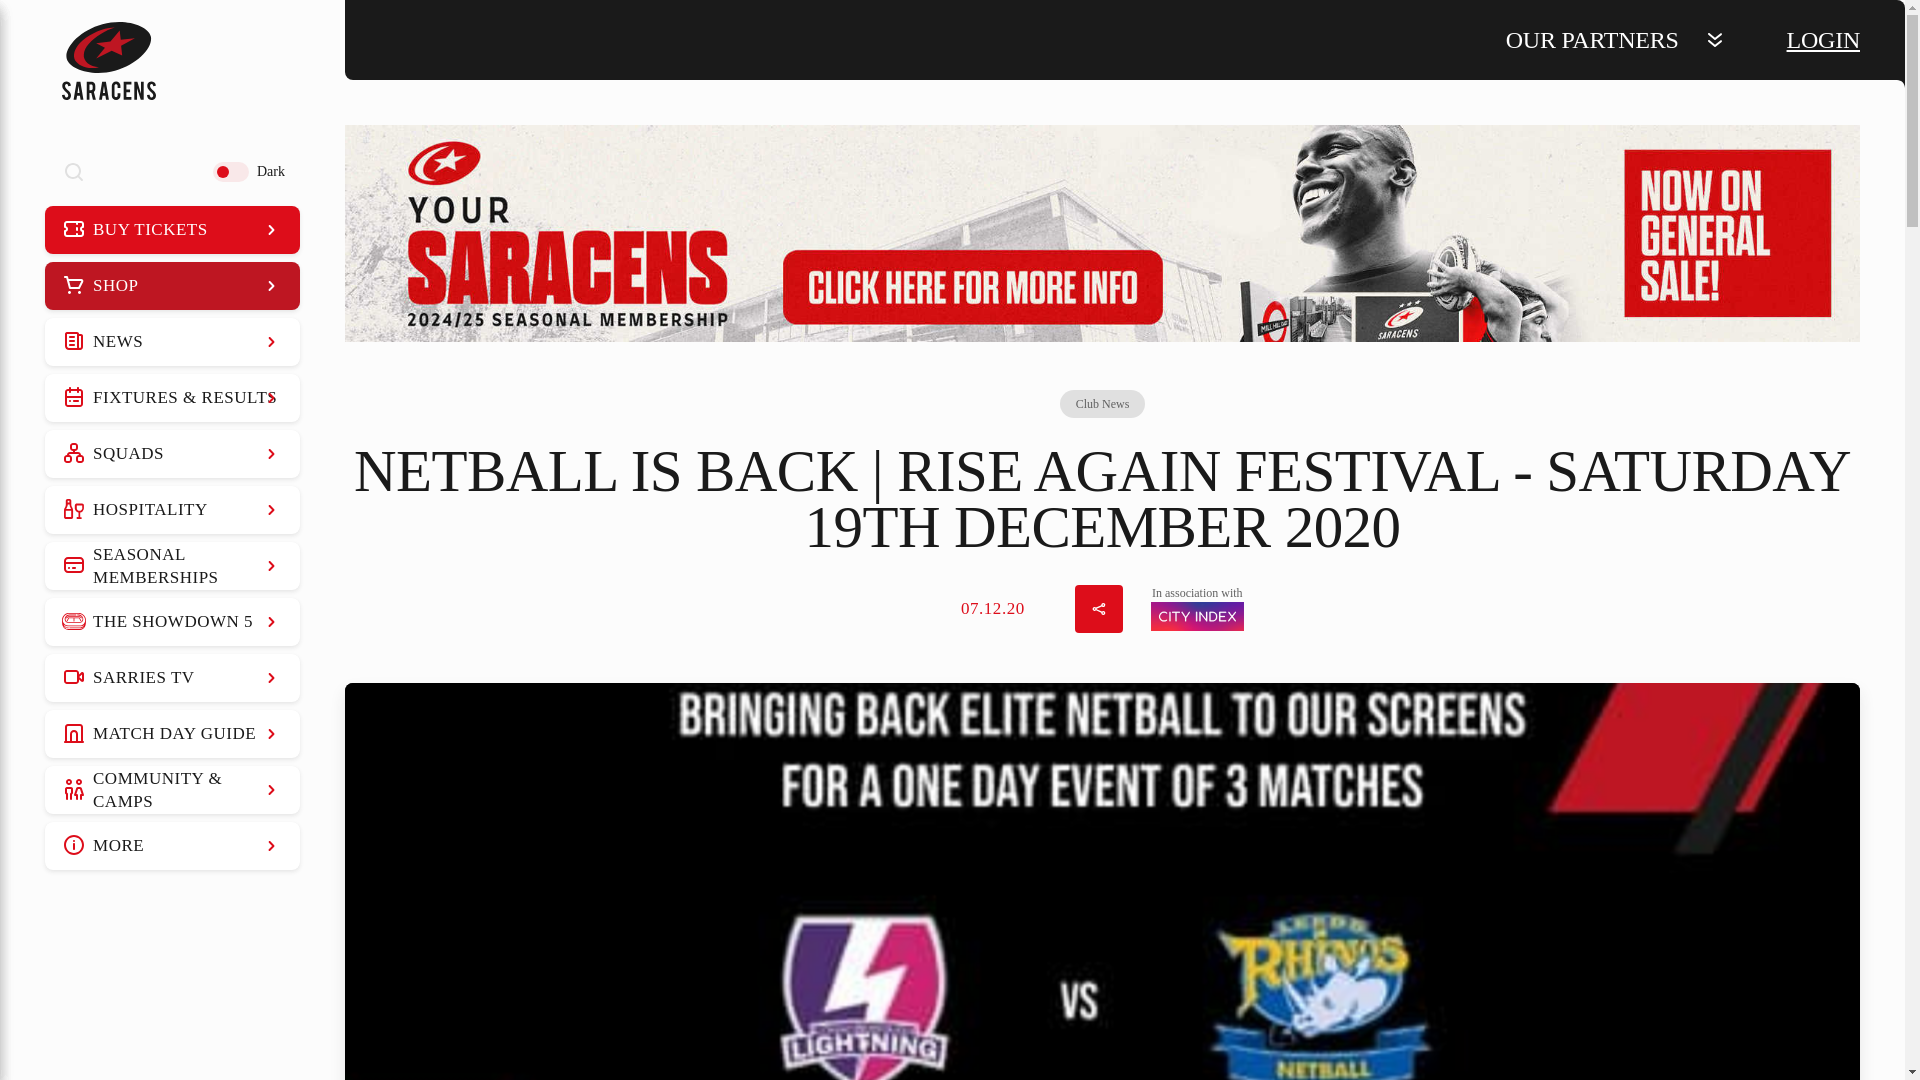 Image resolution: width=1920 pixels, height=1080 pixels. I want to click on MORE, so click(172, 846).